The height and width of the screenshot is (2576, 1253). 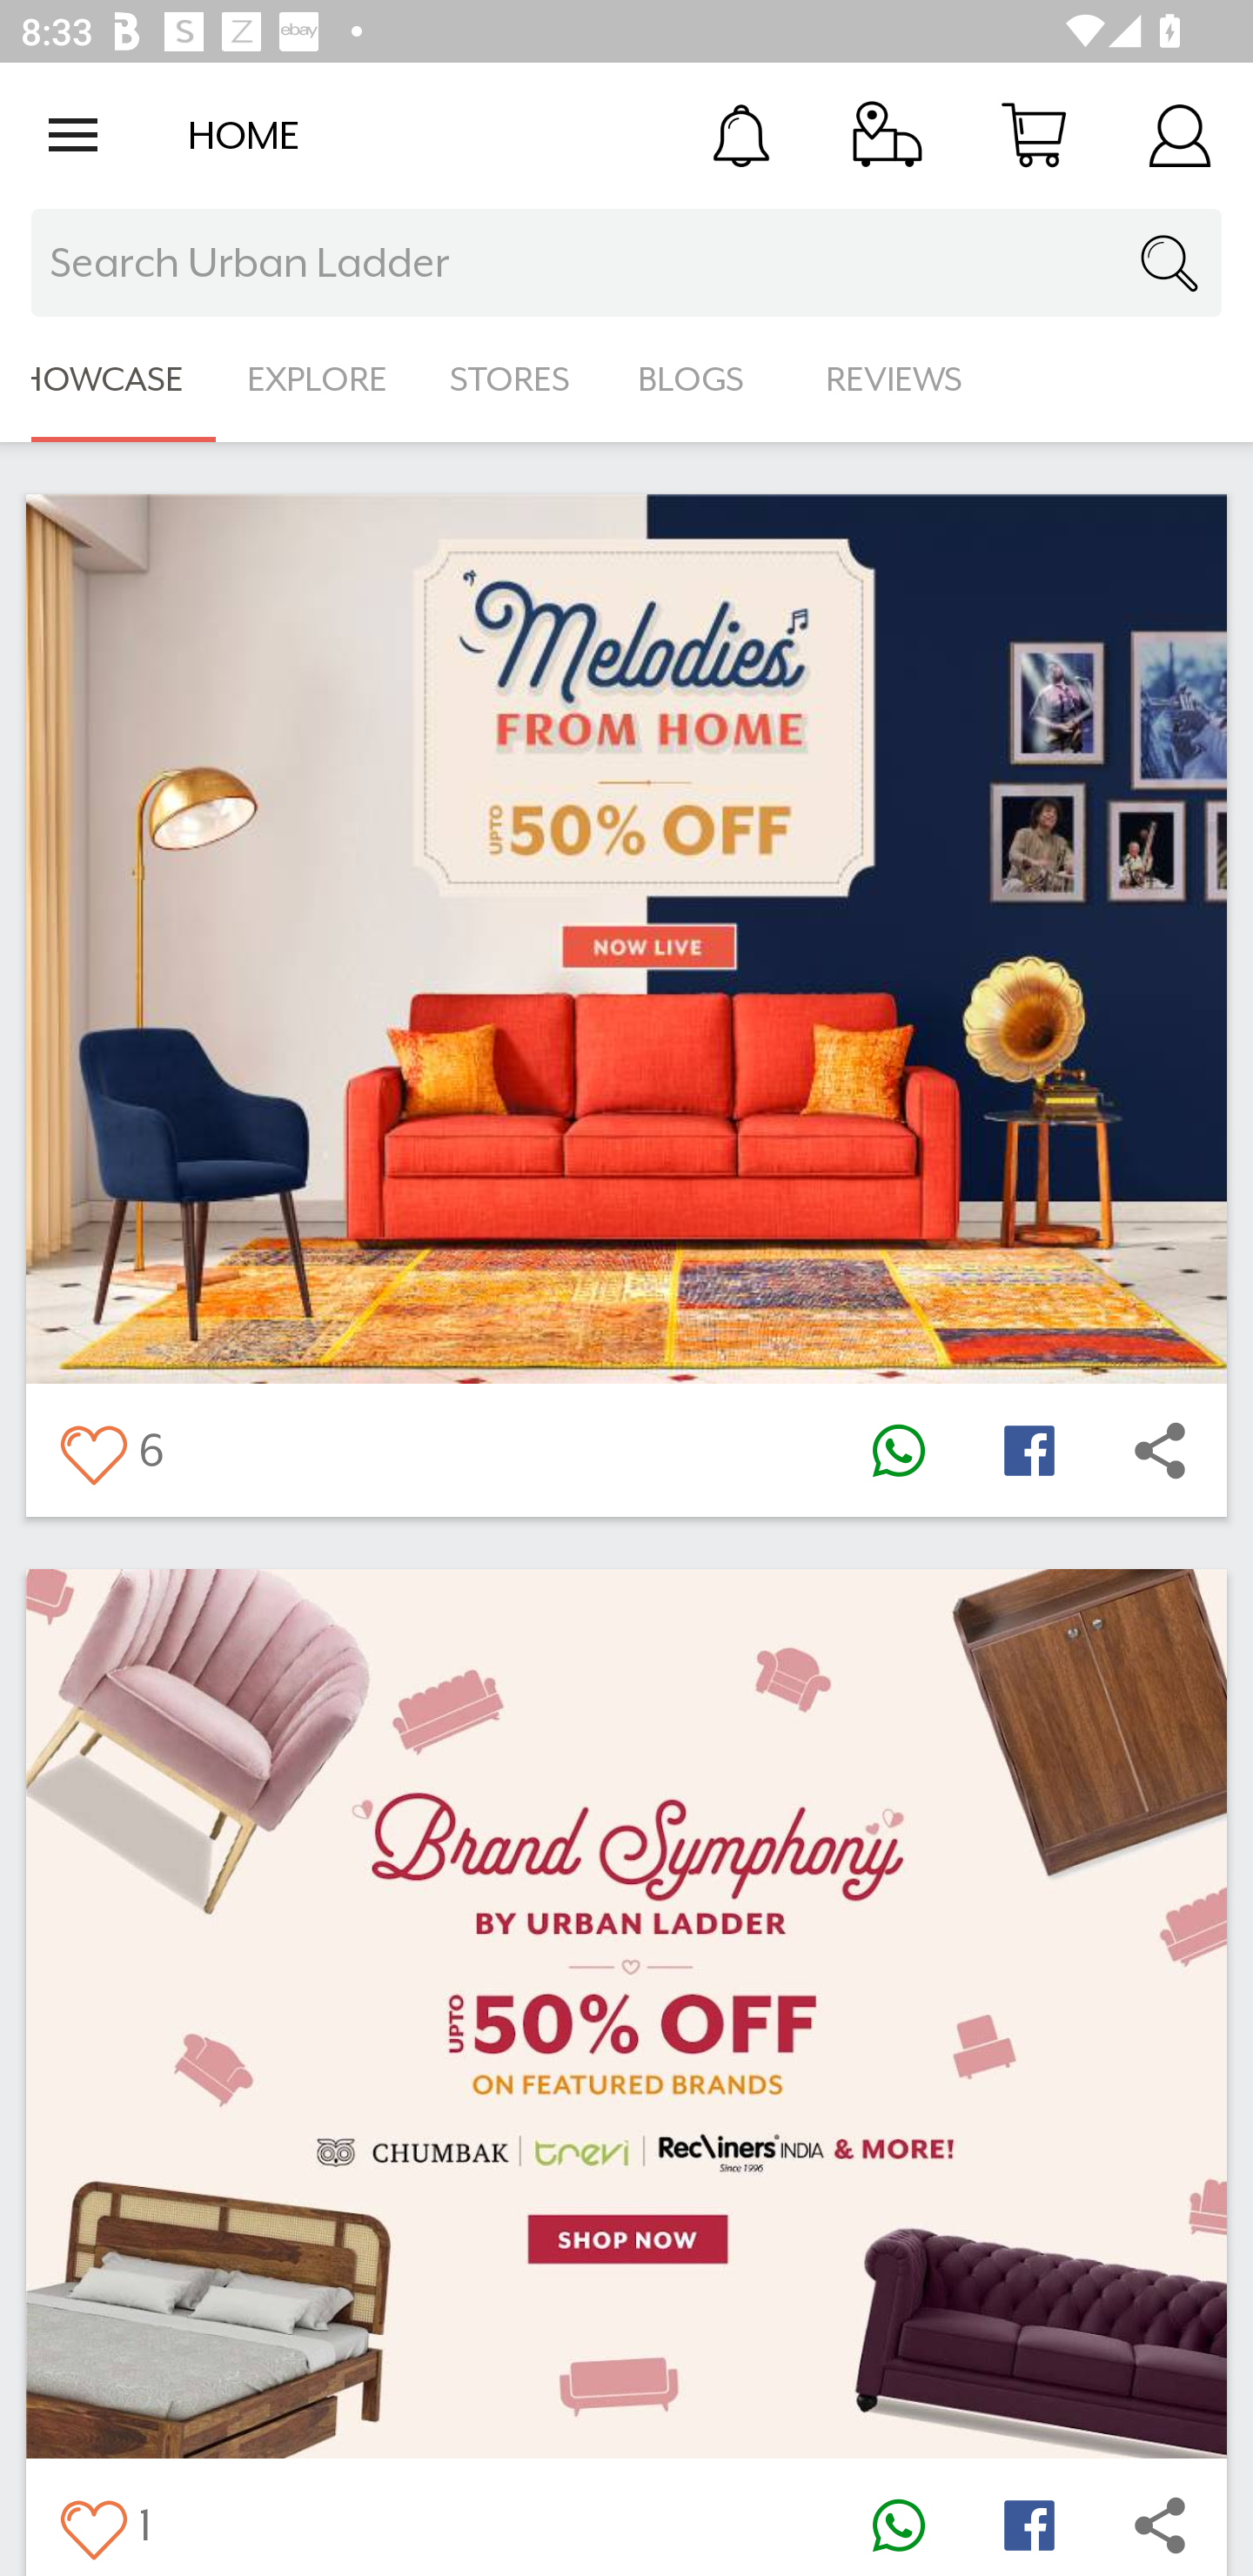 I want to click on , so click(x=1160, y=2524).